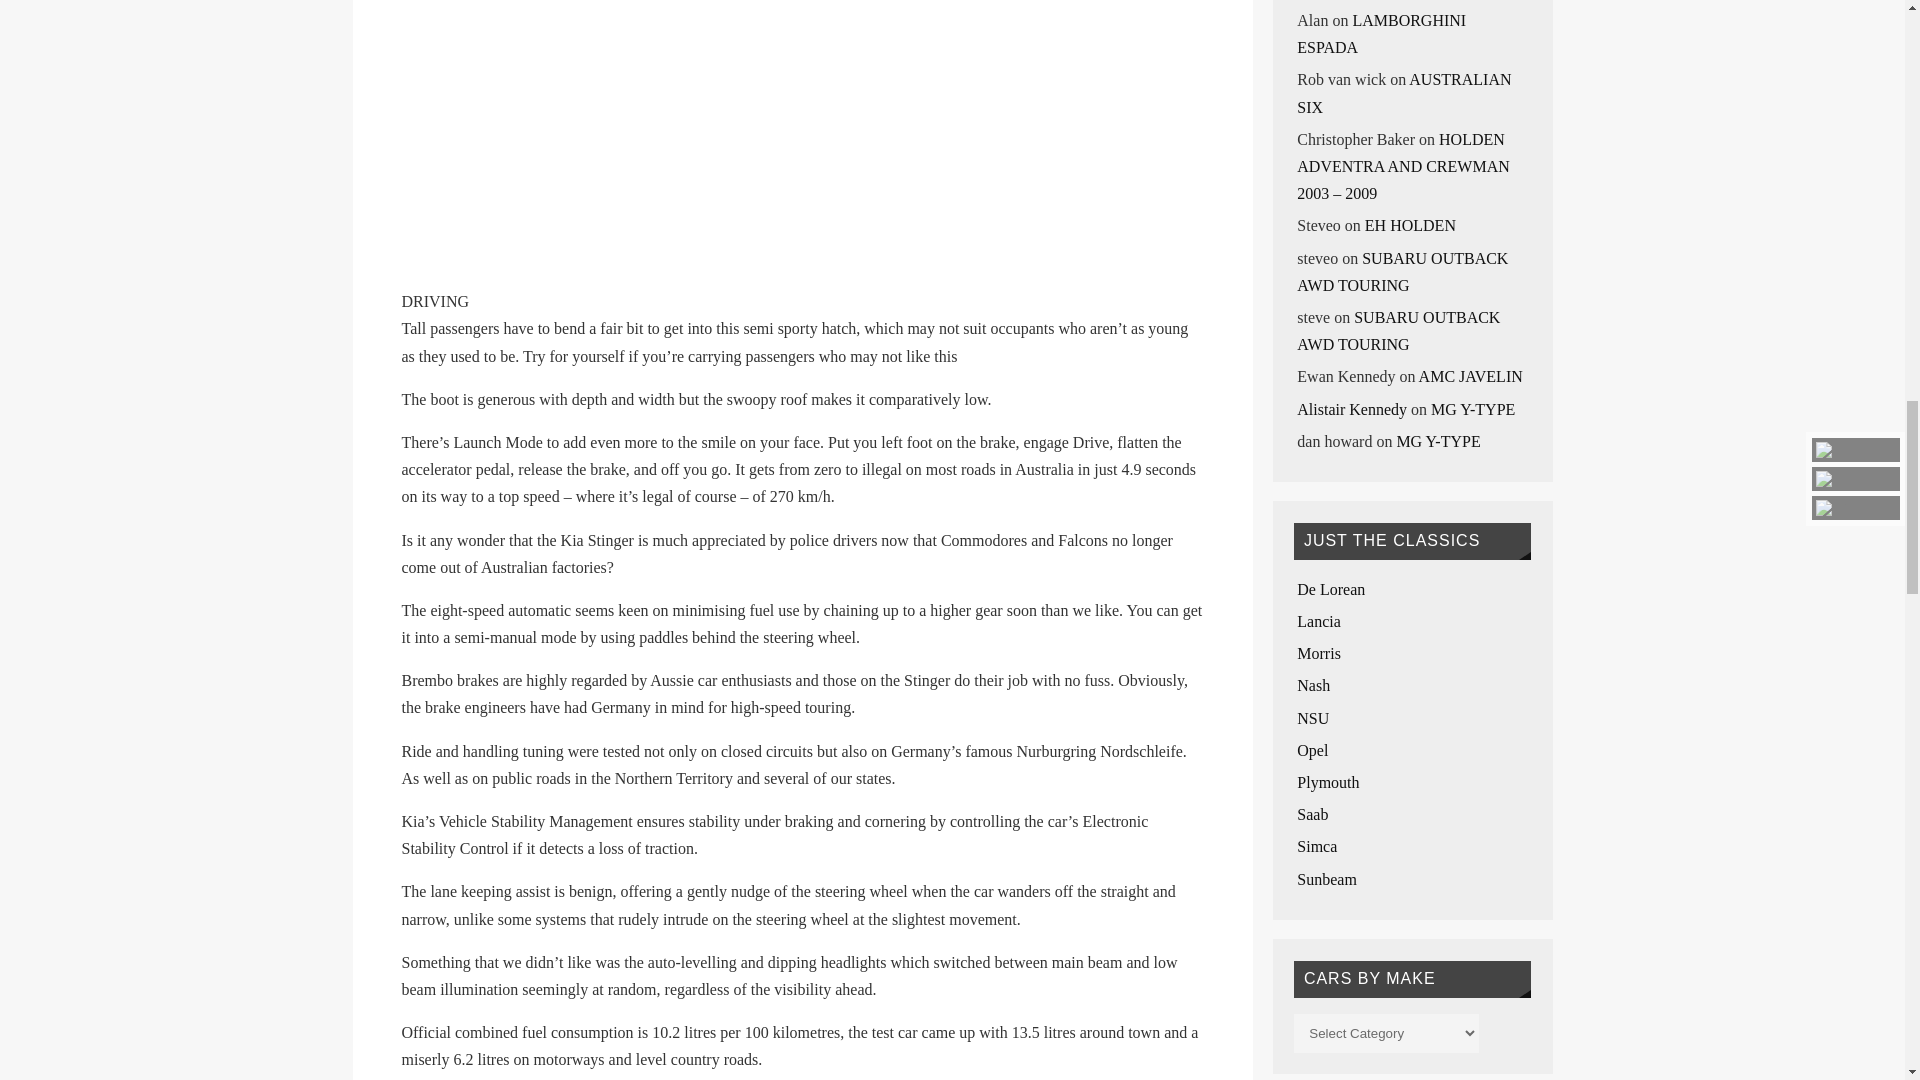  Describe the element at coordinates (1472, 408) in the screenshot. I see `MG Y-TYPE` at that location.